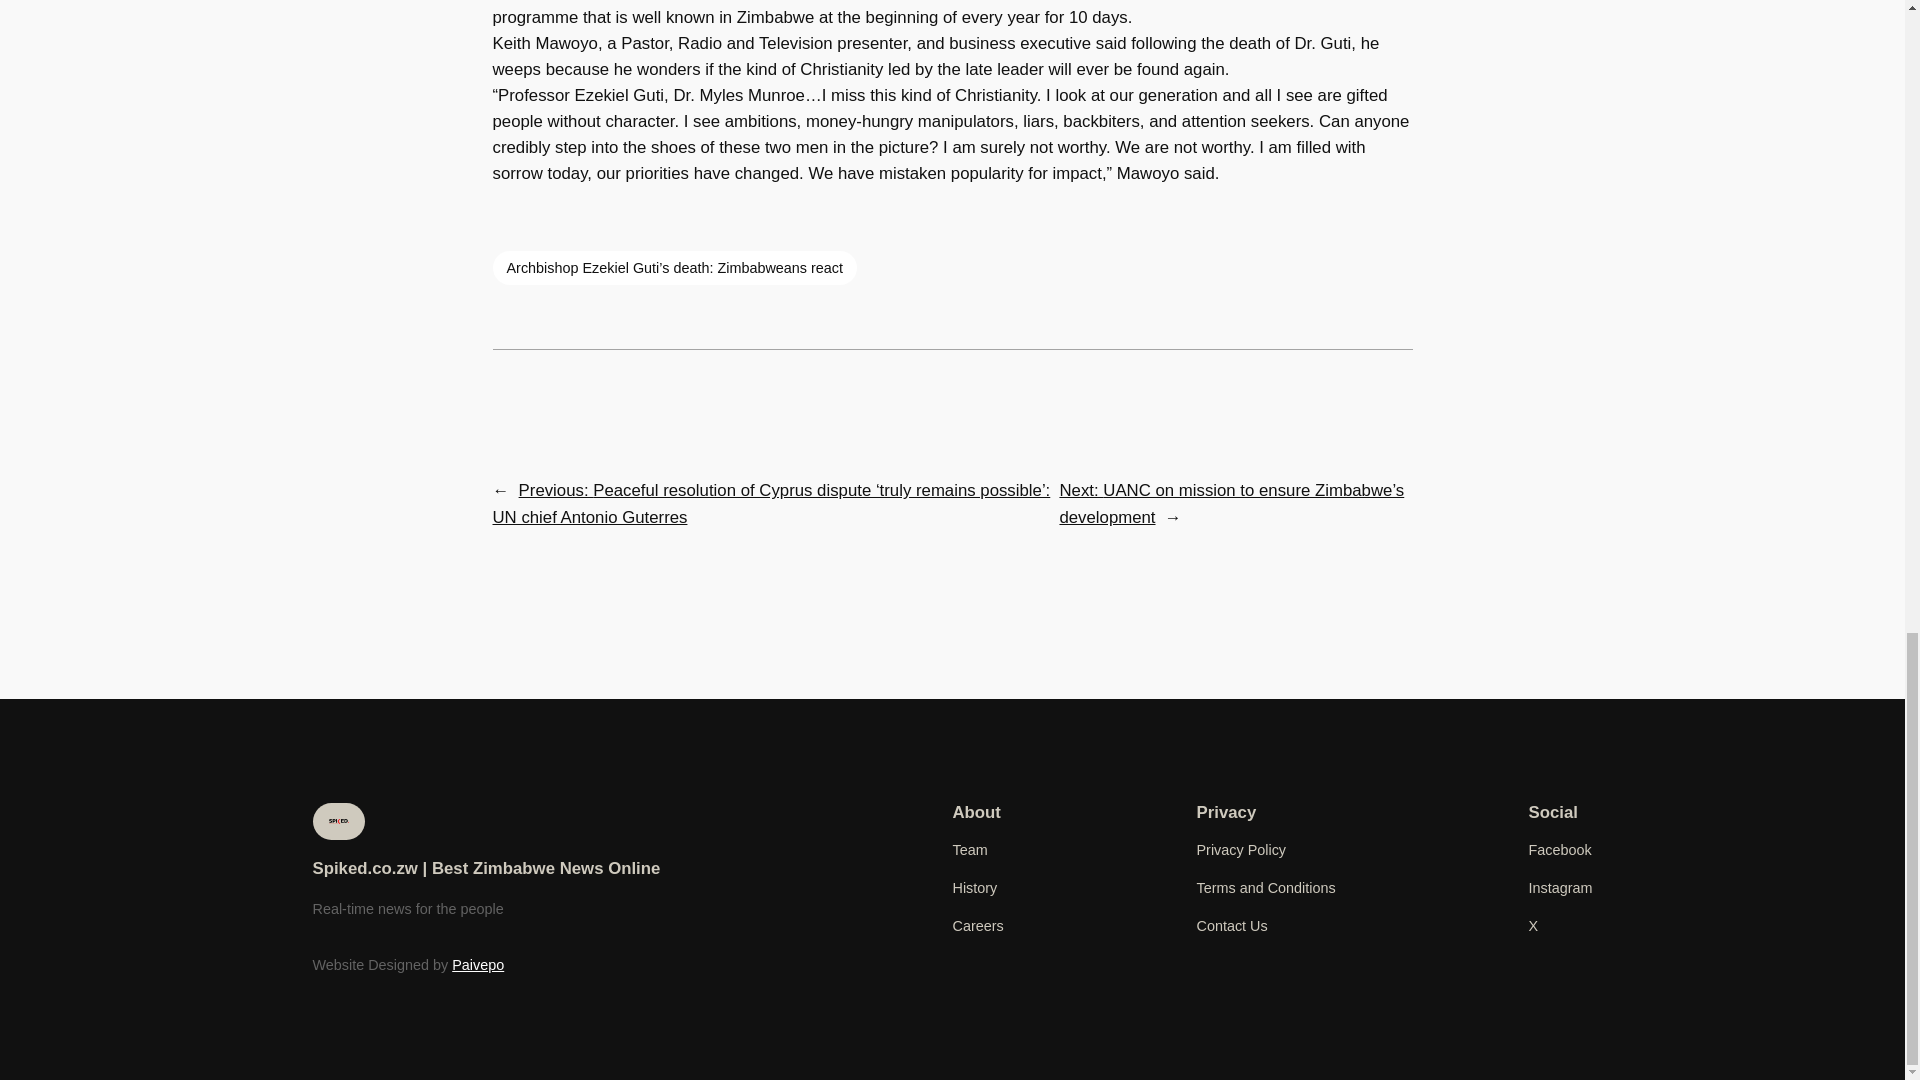 Image resolution: width=1920 pixels, height=1080 pixels. I want to click on Careers, so click(977, 926).